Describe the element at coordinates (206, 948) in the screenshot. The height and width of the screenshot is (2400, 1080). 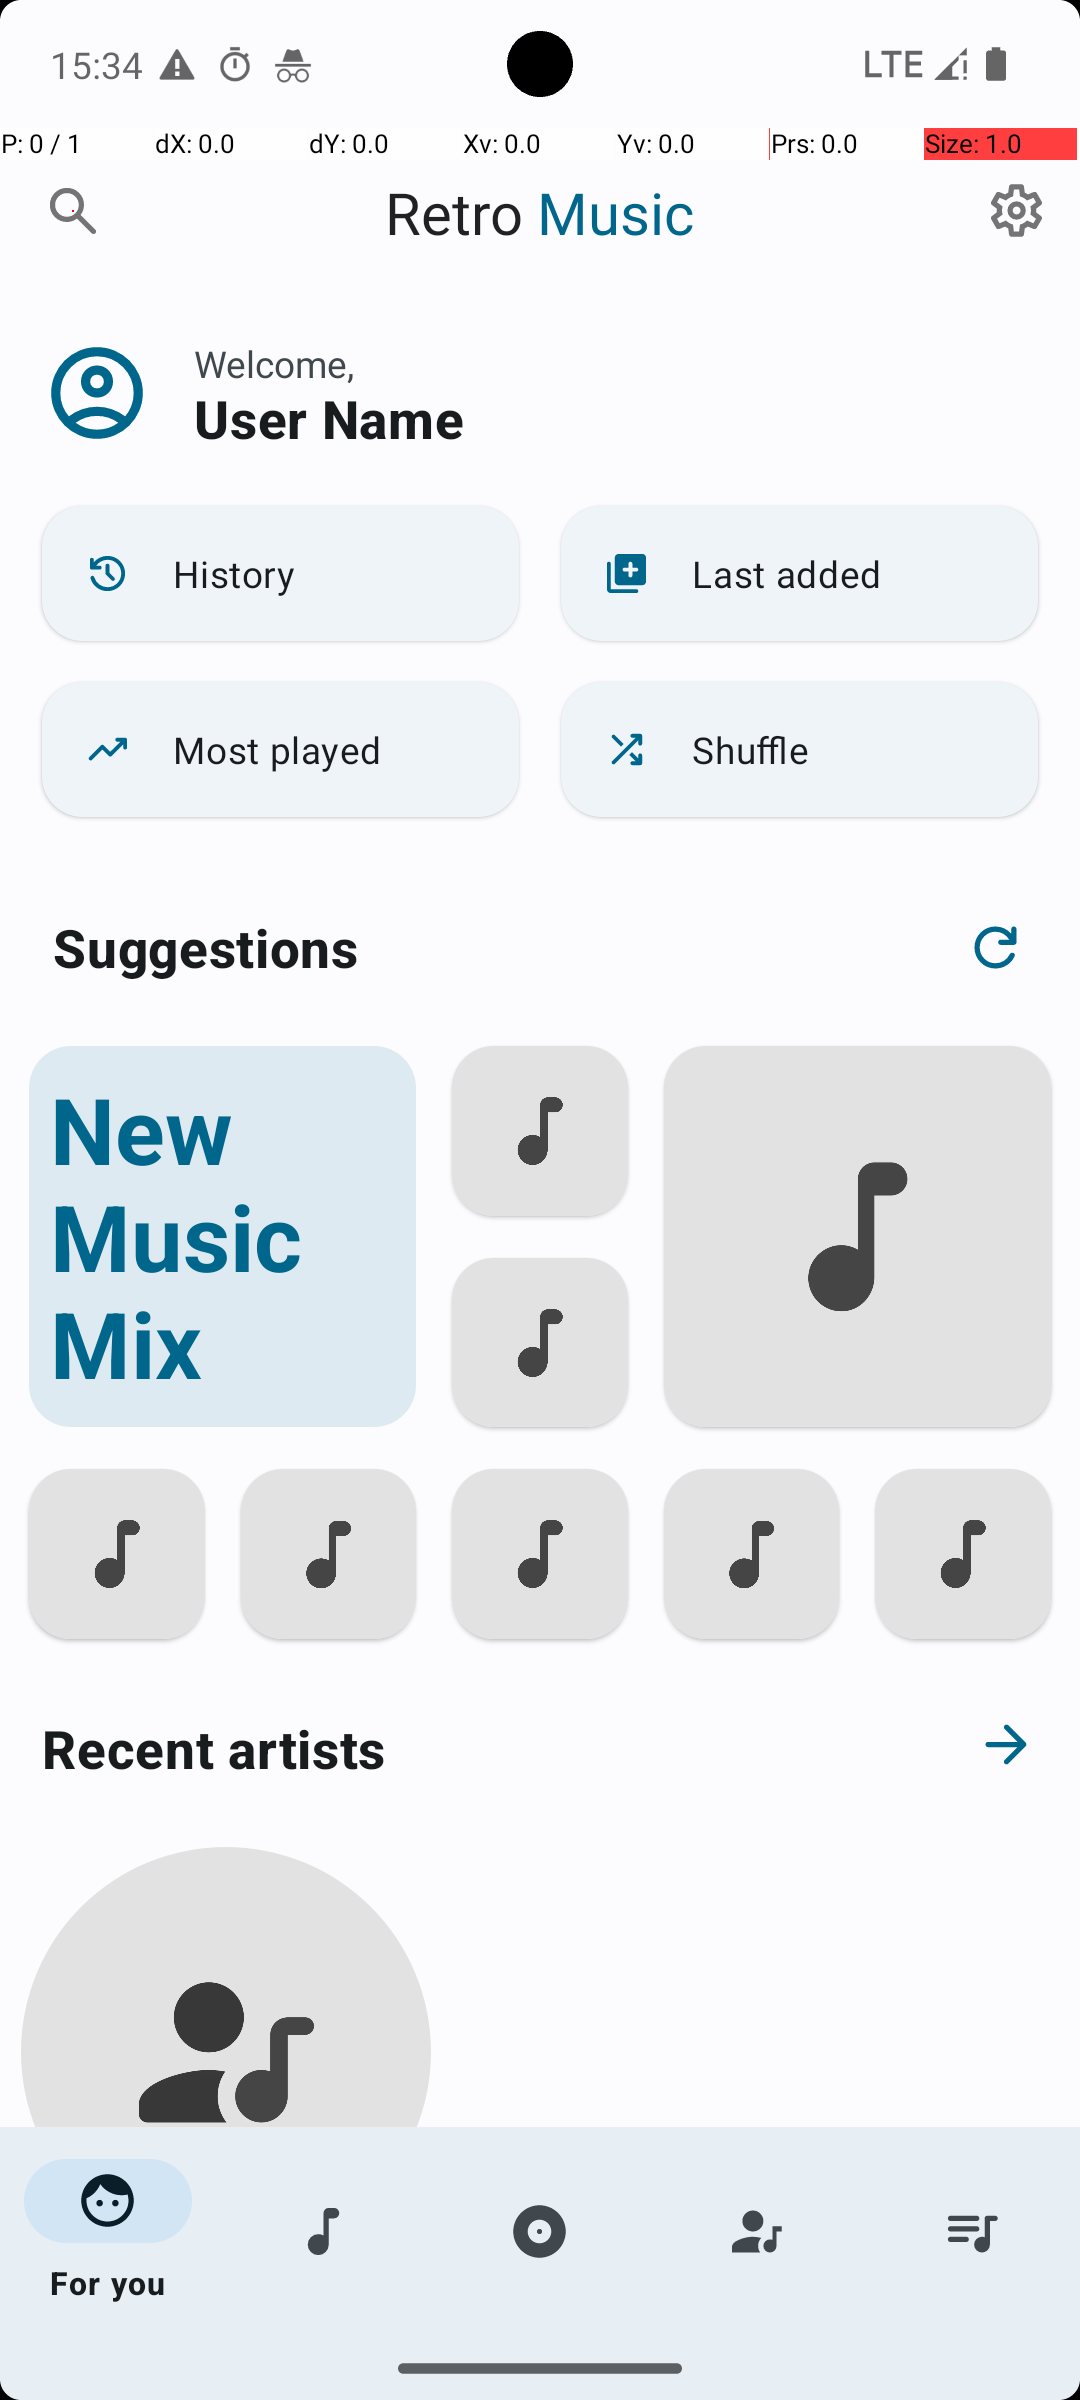
I see `Suggestions` at that location.